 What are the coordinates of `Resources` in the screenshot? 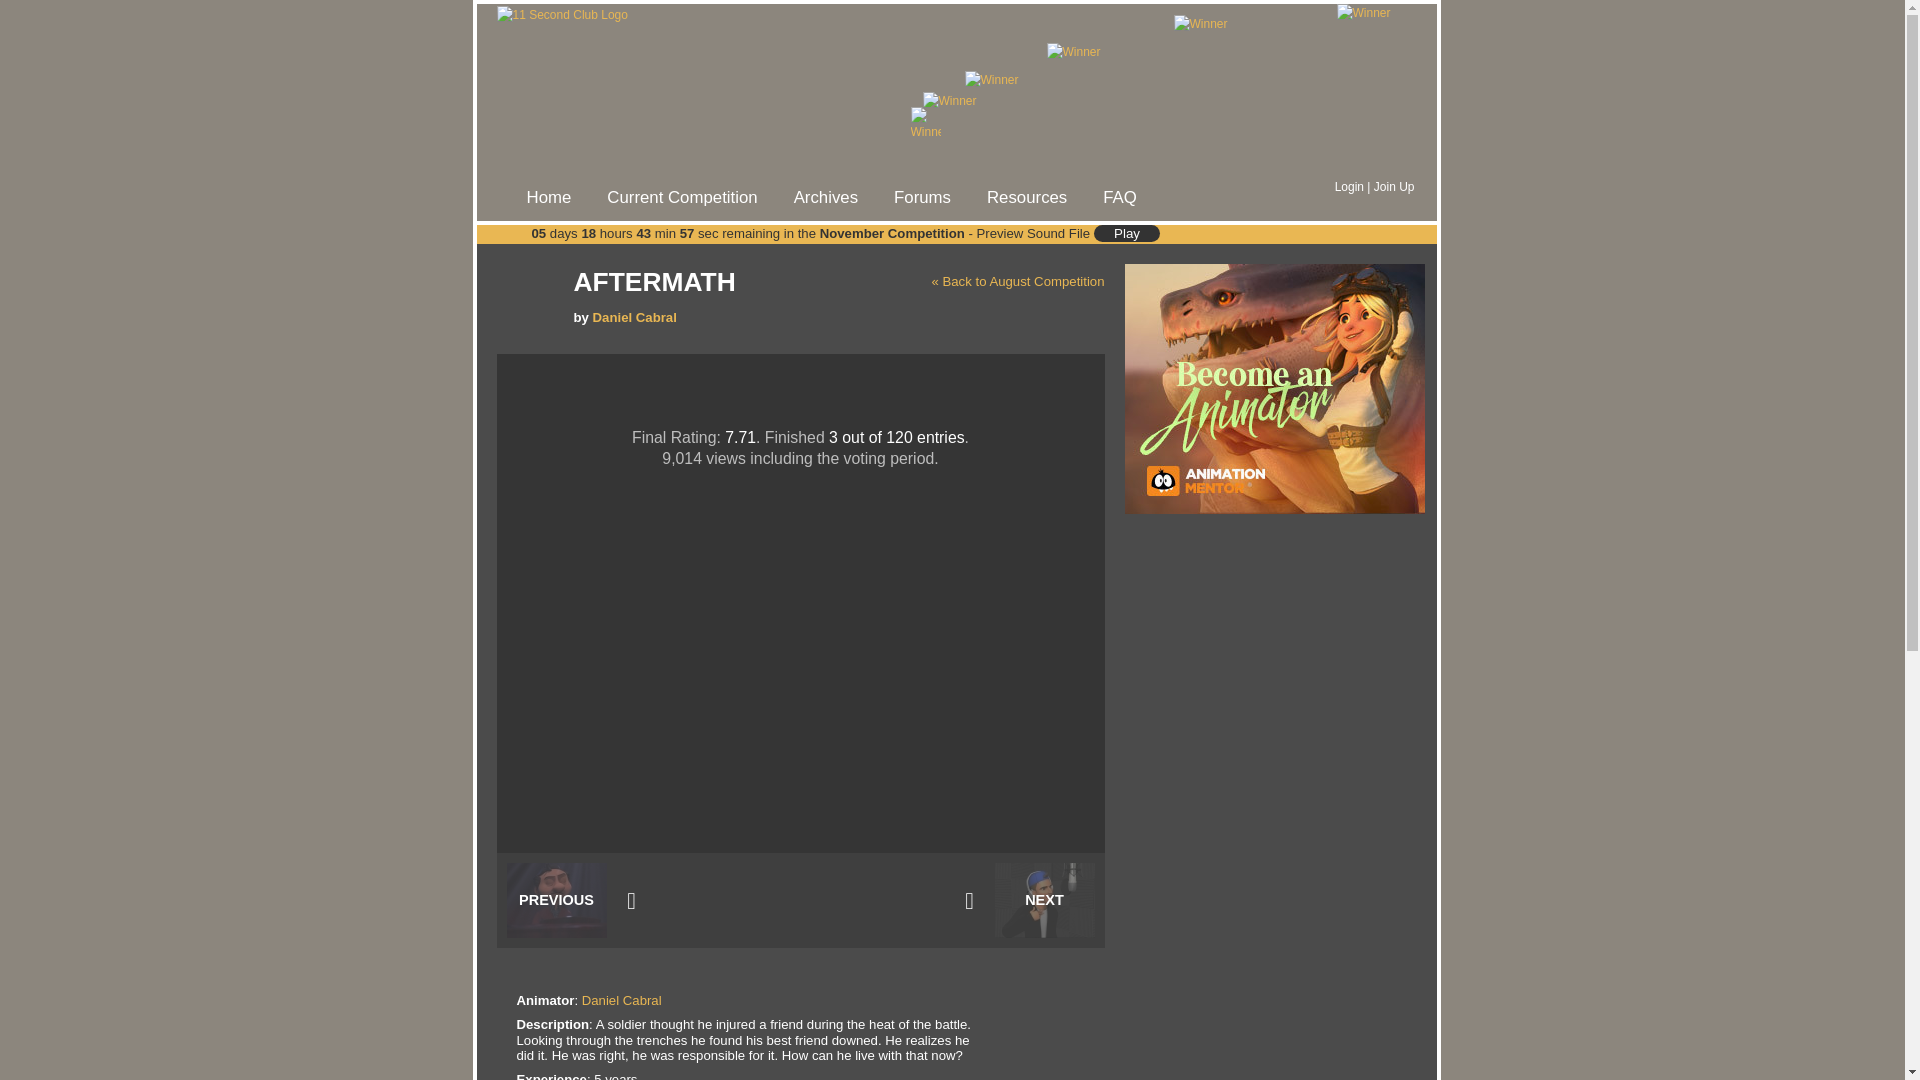 It's located at (1026, 198).